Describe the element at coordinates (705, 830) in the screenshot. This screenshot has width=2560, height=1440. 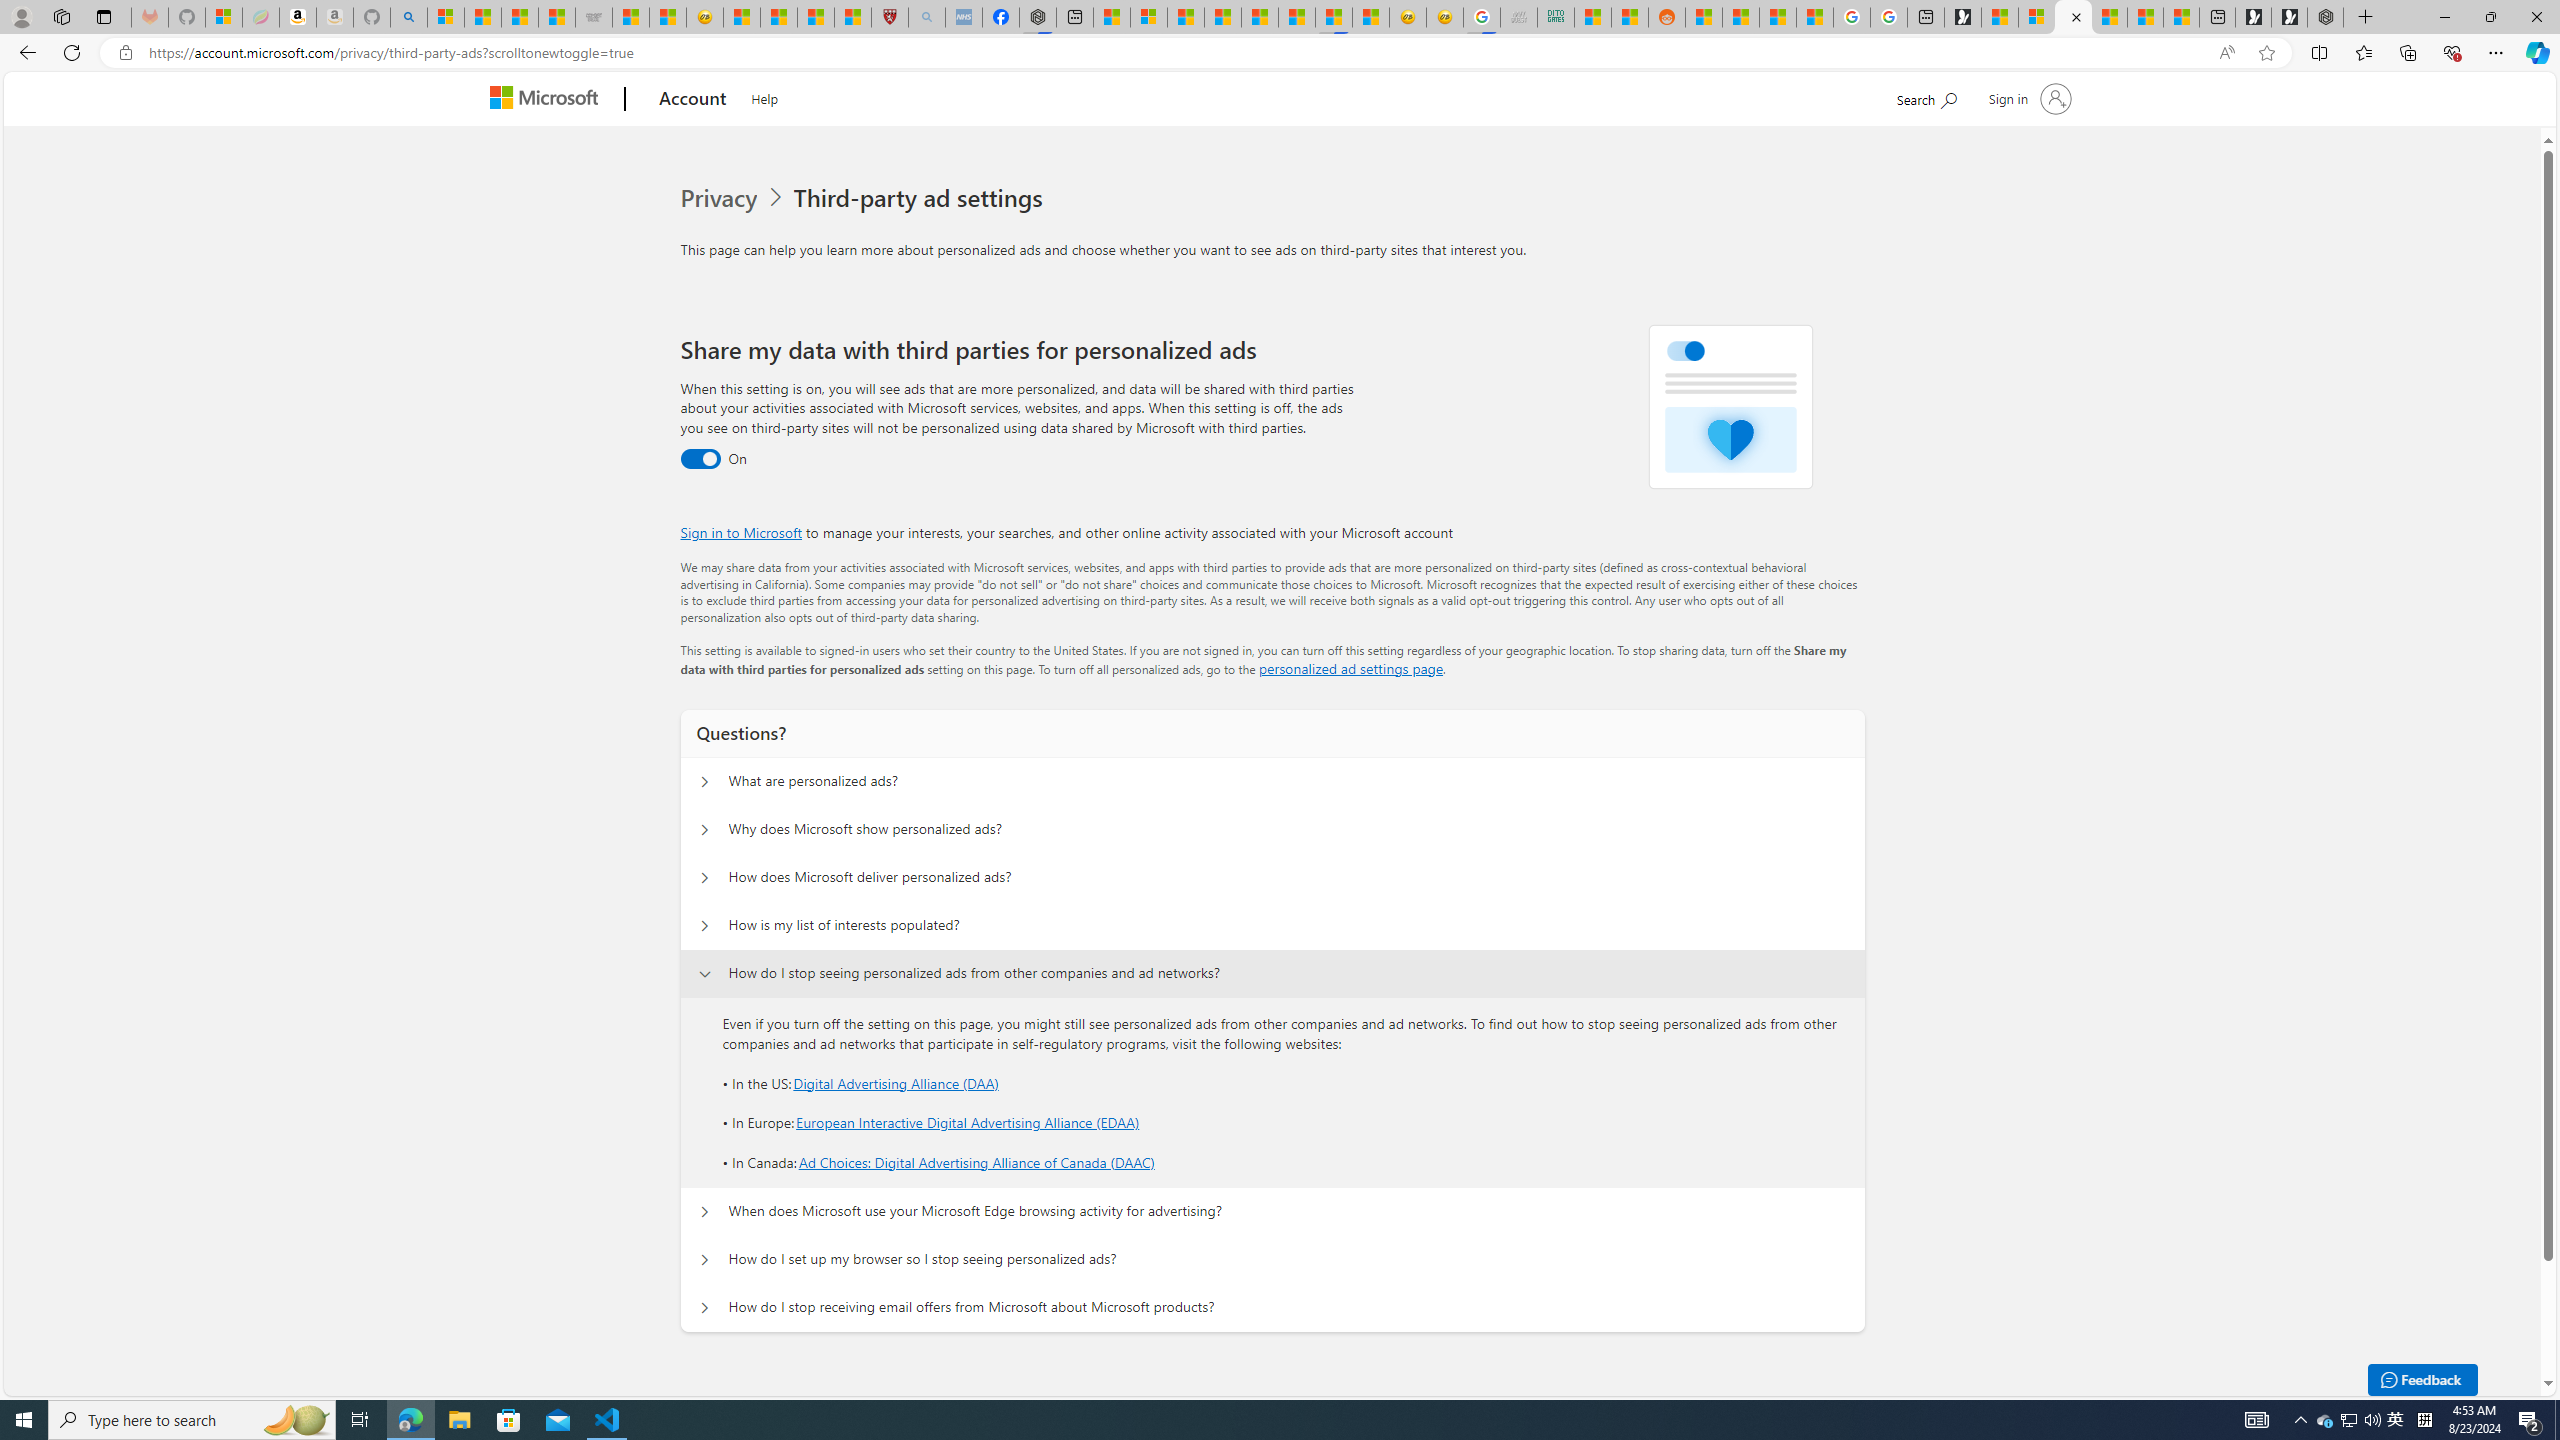
I see `Questions? Why does Microsoft show personalized ads?` at that location.